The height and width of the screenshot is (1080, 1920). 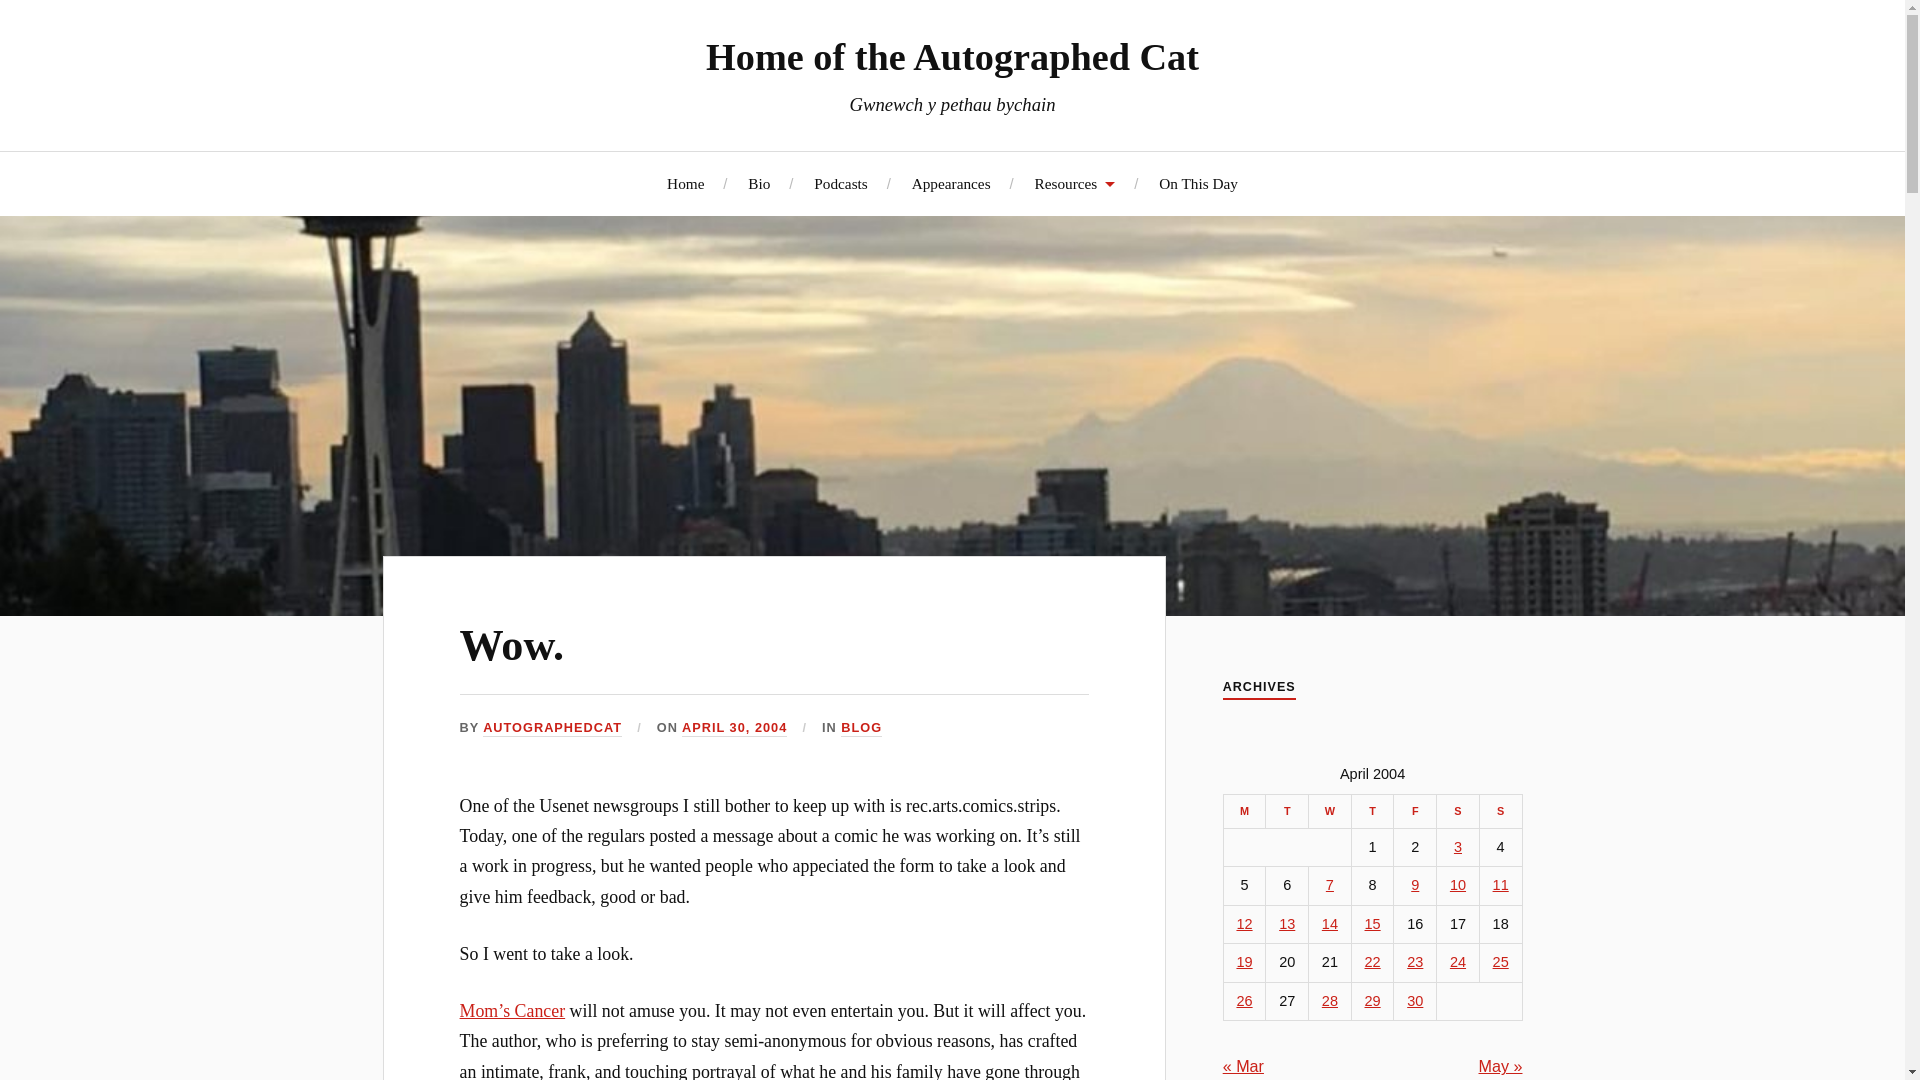 What do you see at coordinates (860, 728) in the screenshot?
I see `BLOG` at bounding box center [860, 728].